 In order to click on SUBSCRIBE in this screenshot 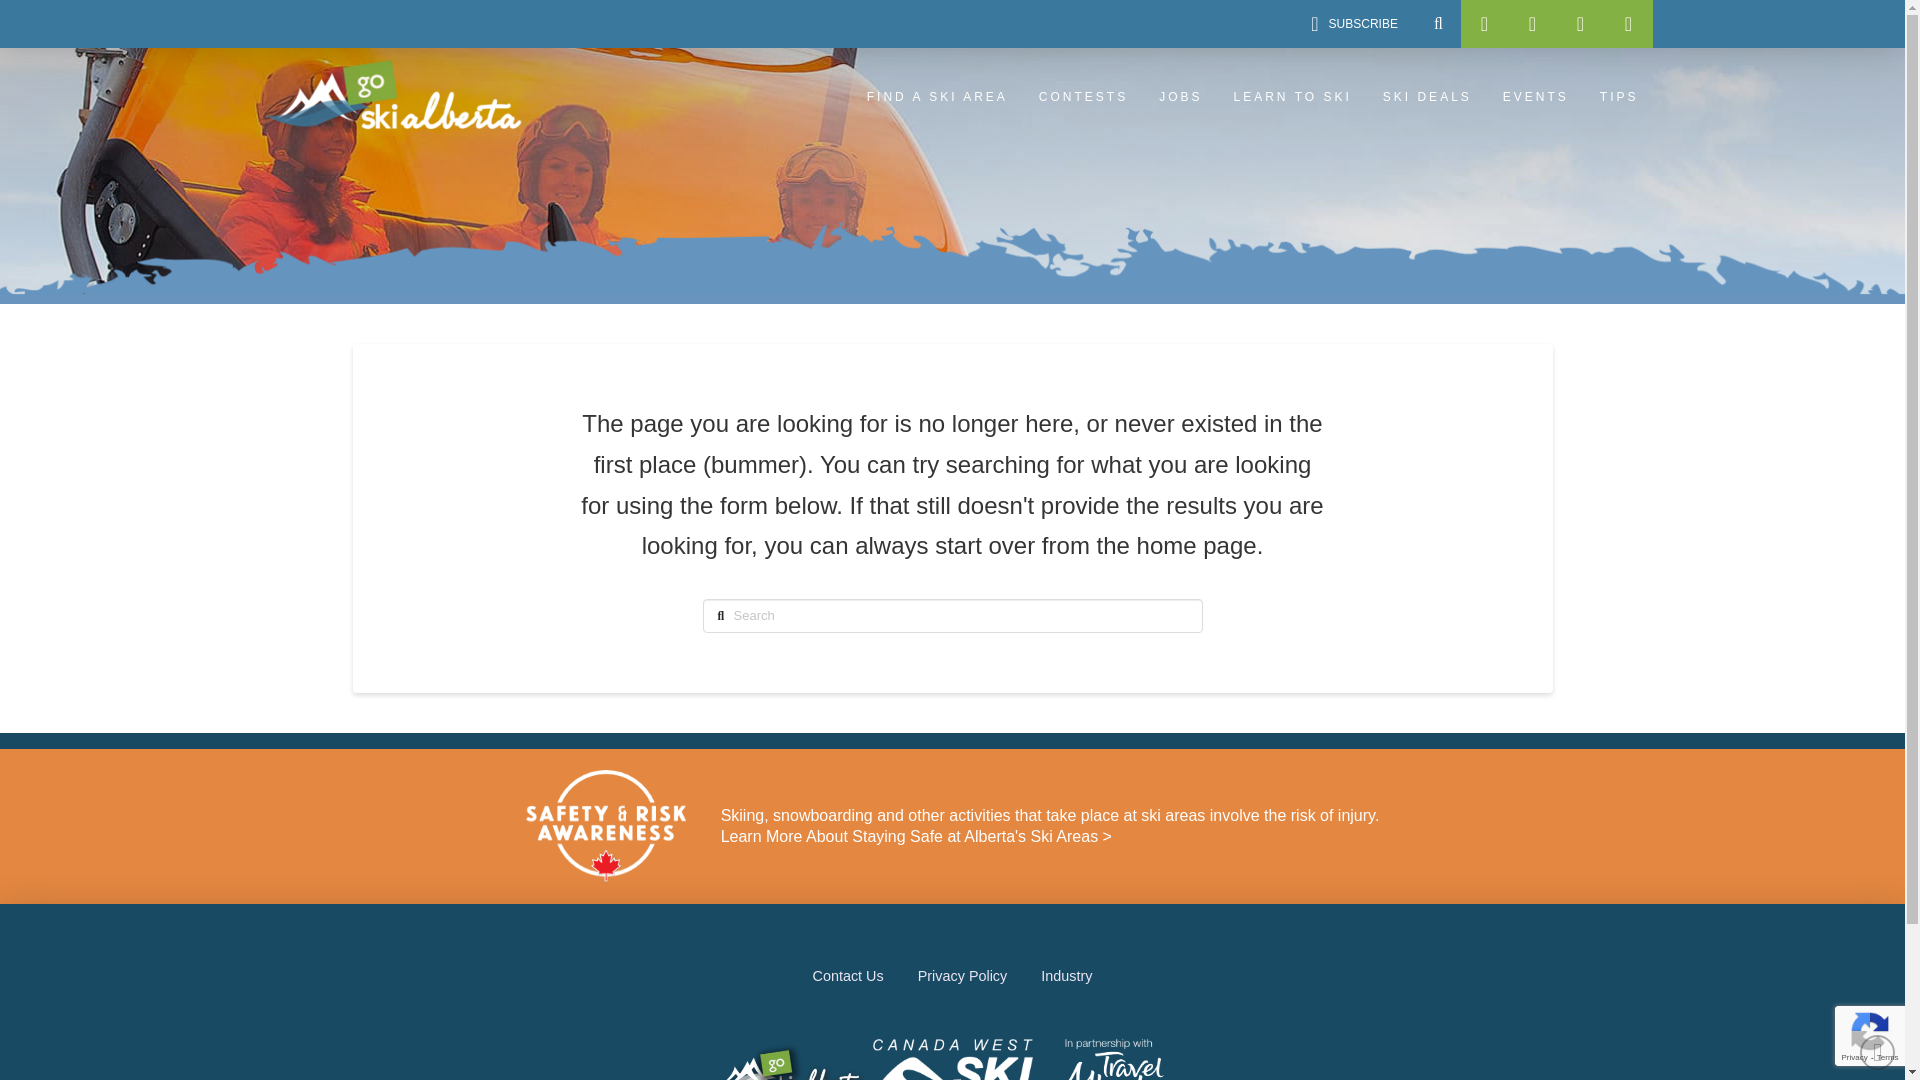, I will do `click(1354, 24)`.